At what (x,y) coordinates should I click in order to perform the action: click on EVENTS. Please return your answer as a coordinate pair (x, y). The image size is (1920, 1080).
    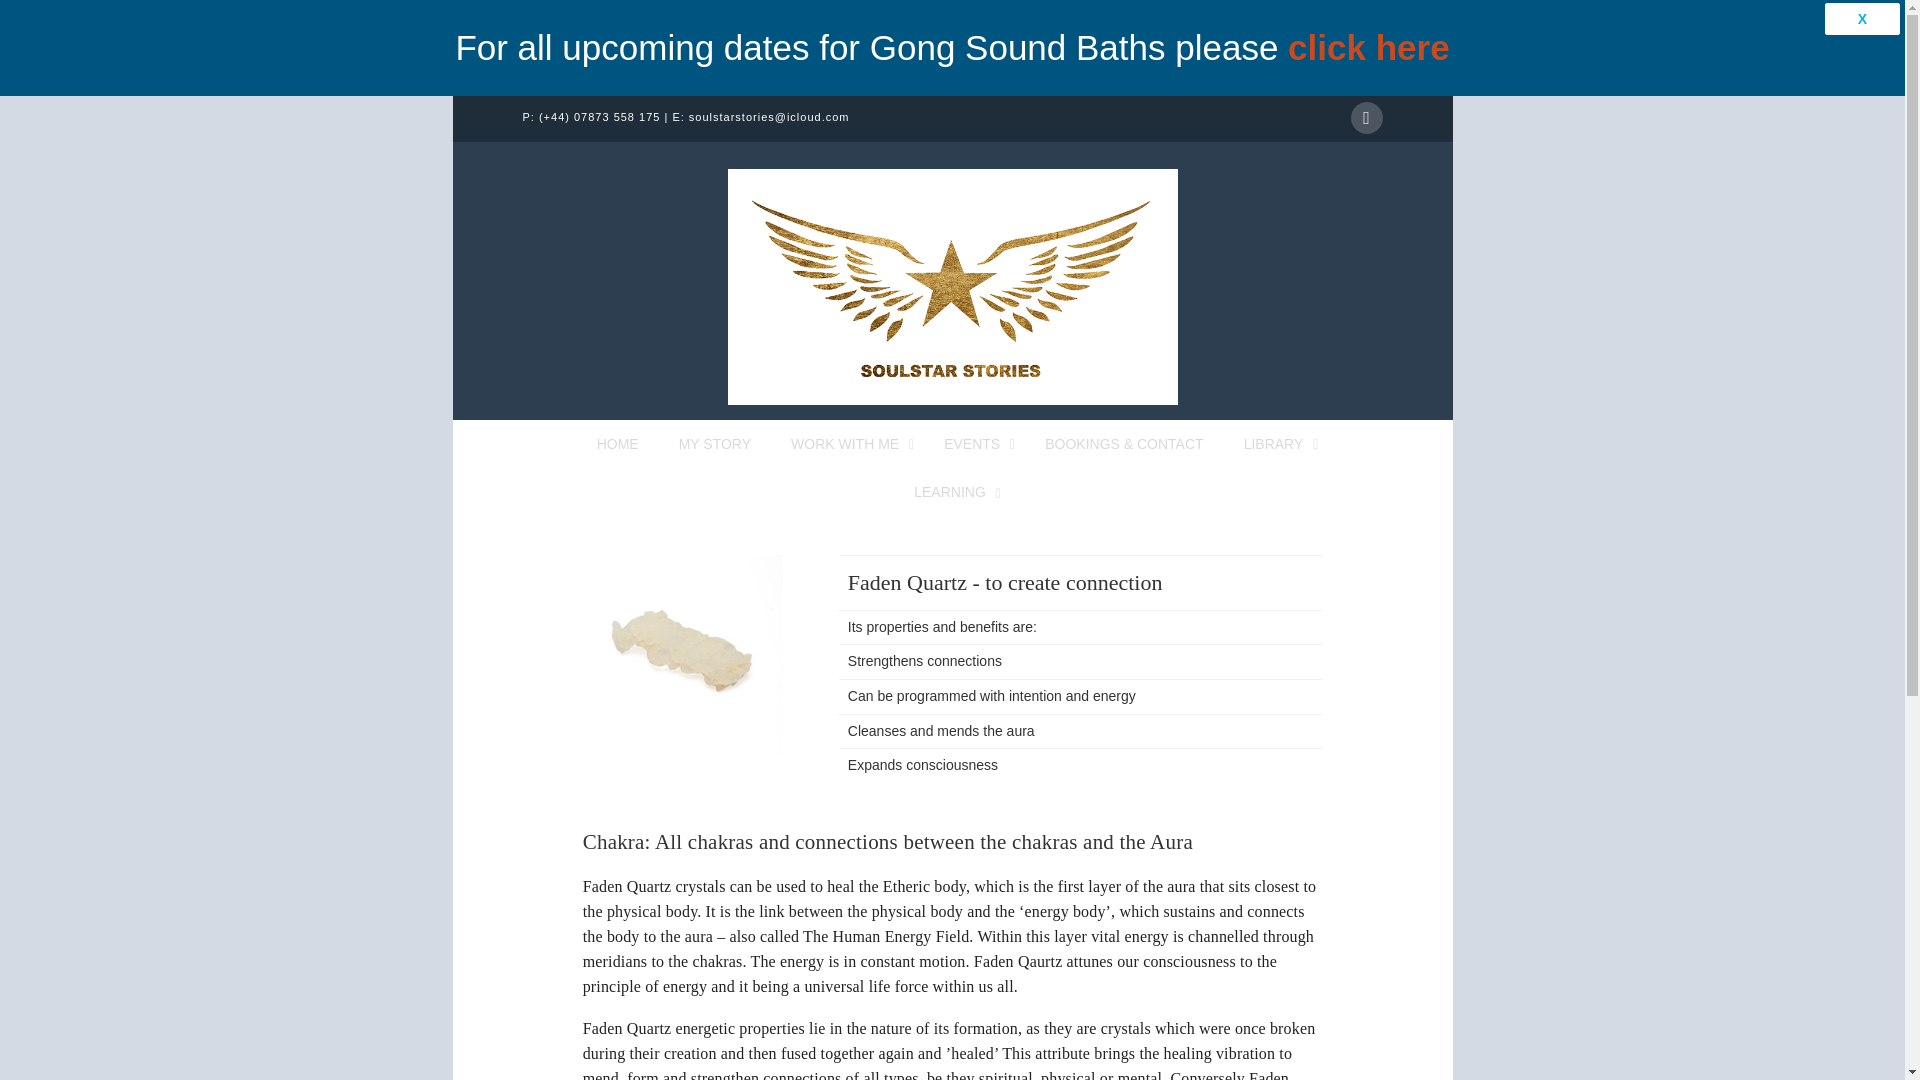
    Looking at the image, I should click on (974, 444).